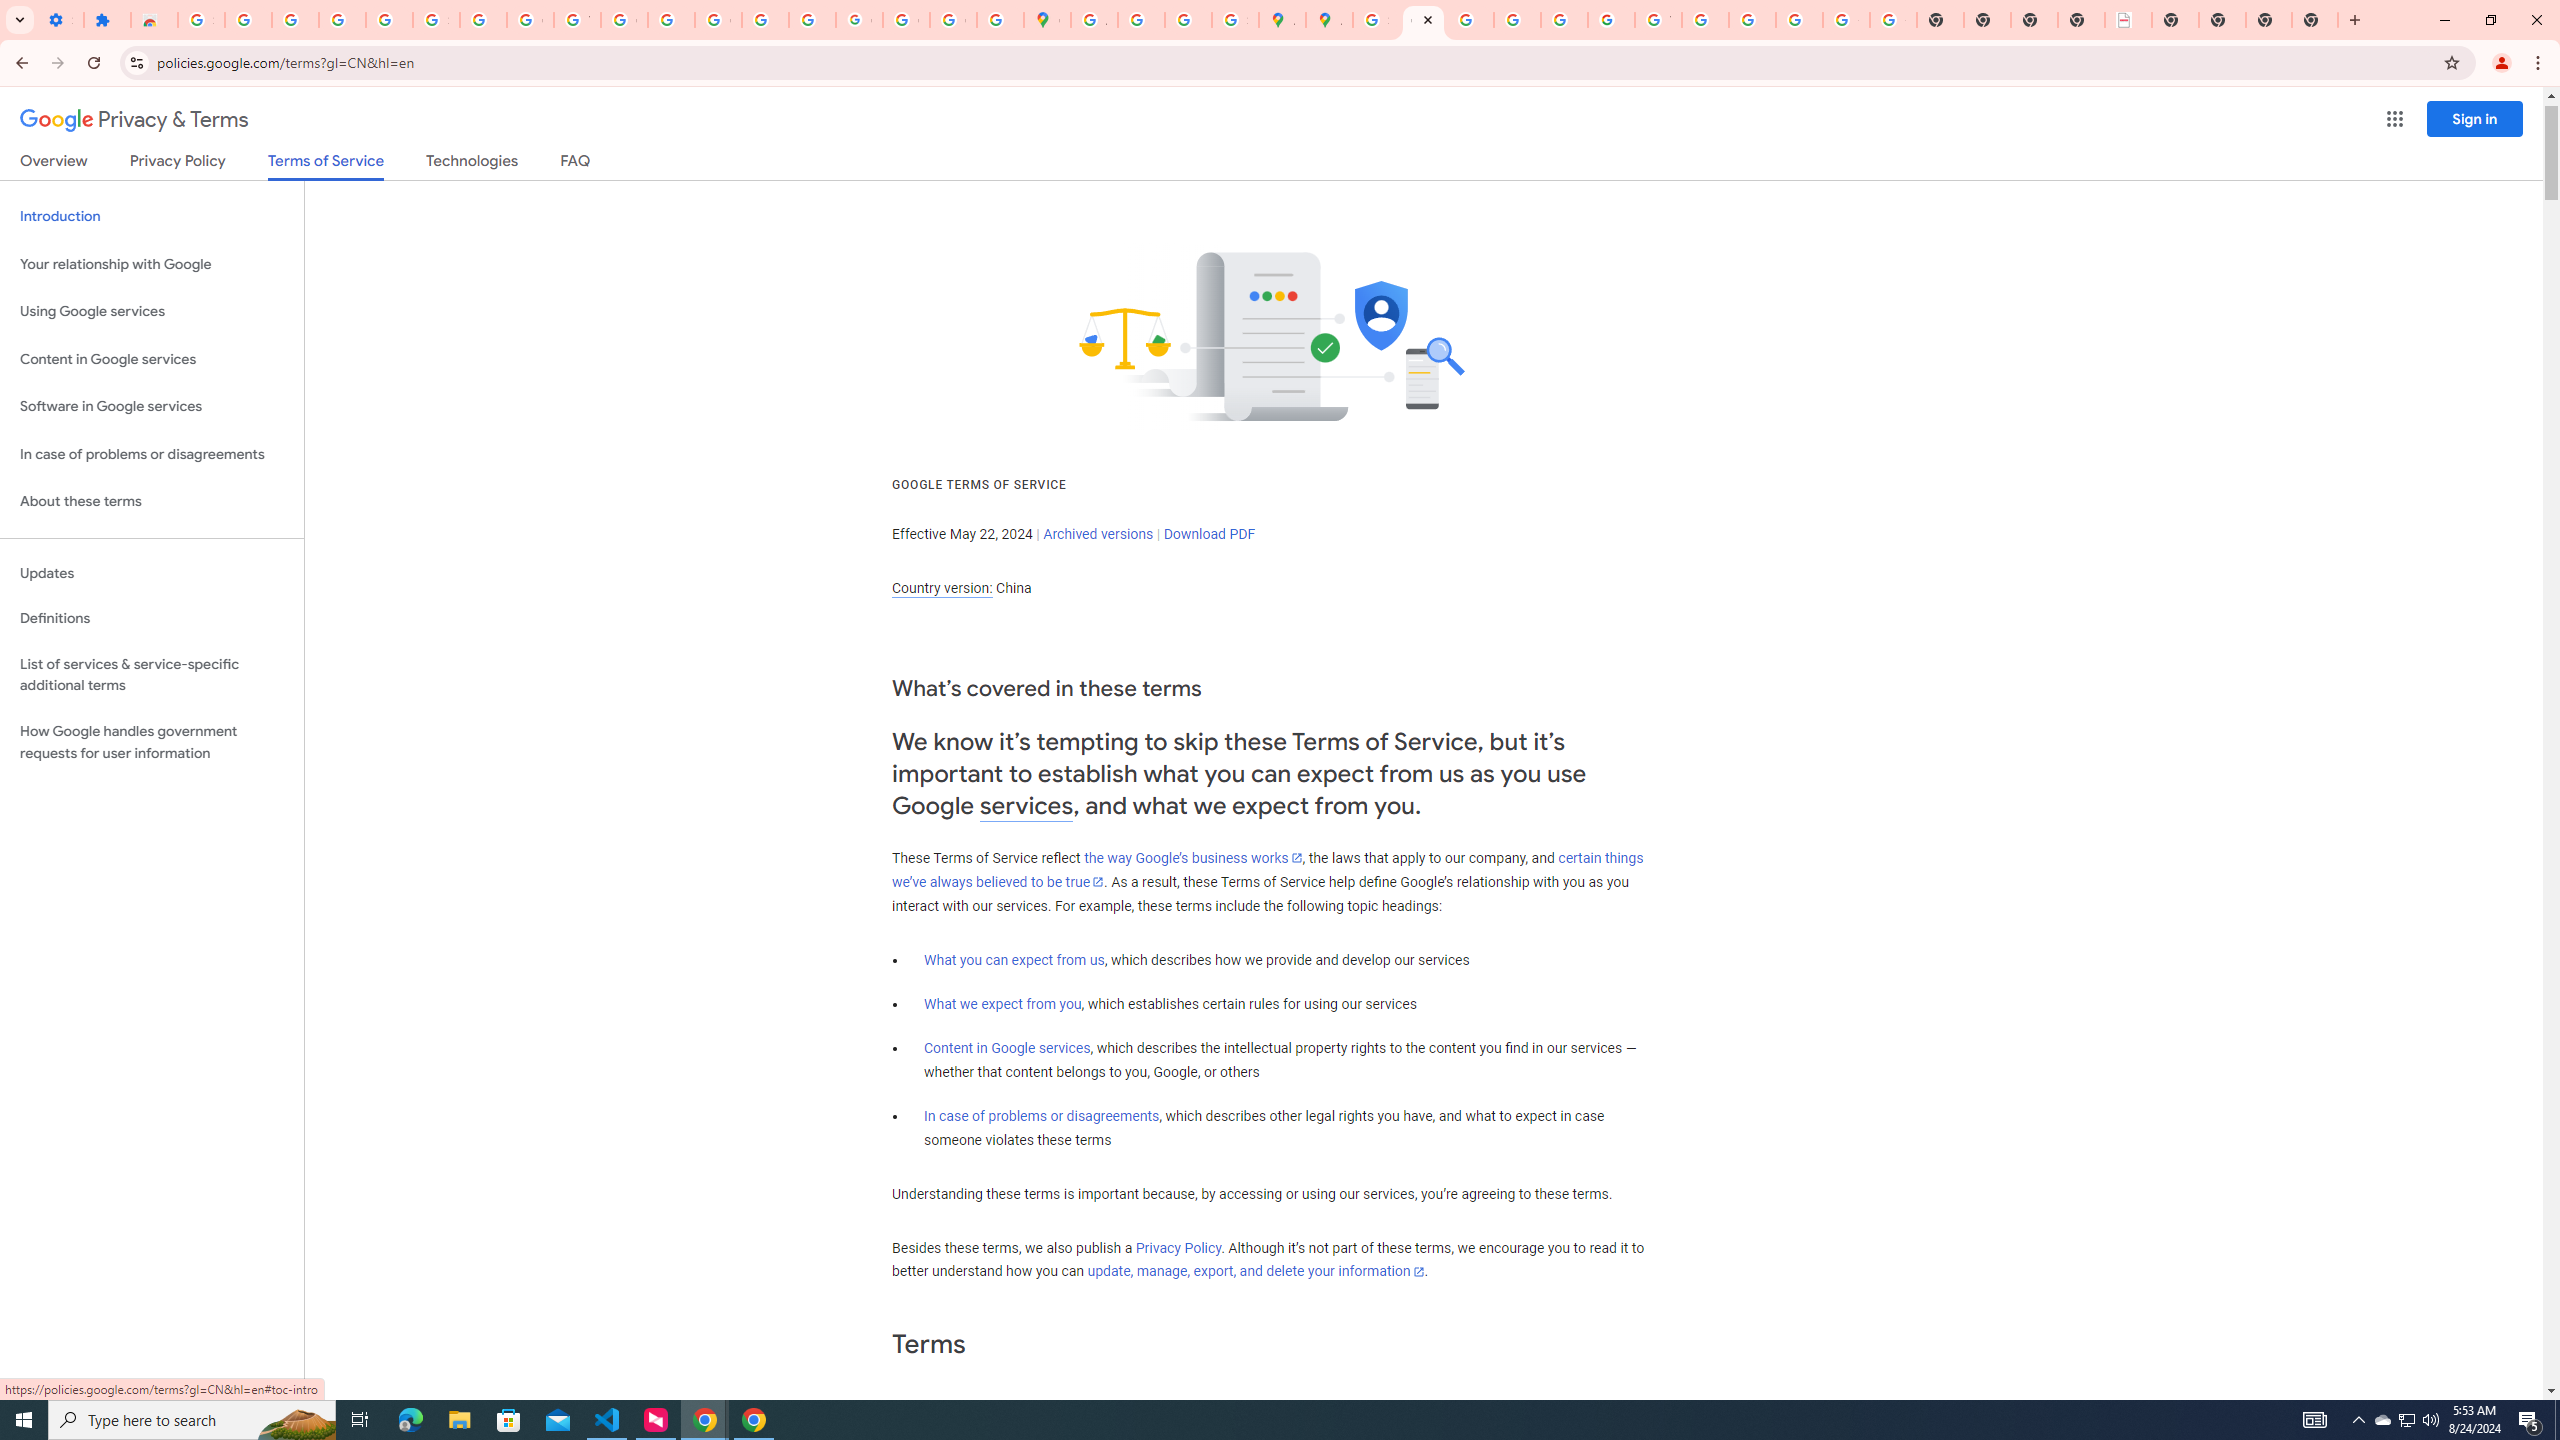  What do you see at coordinates (2128, 20) in the screenshot?
I see `LAAD Defence & Security 2025 | BAE Systems` at bounding box center [2128, 20].